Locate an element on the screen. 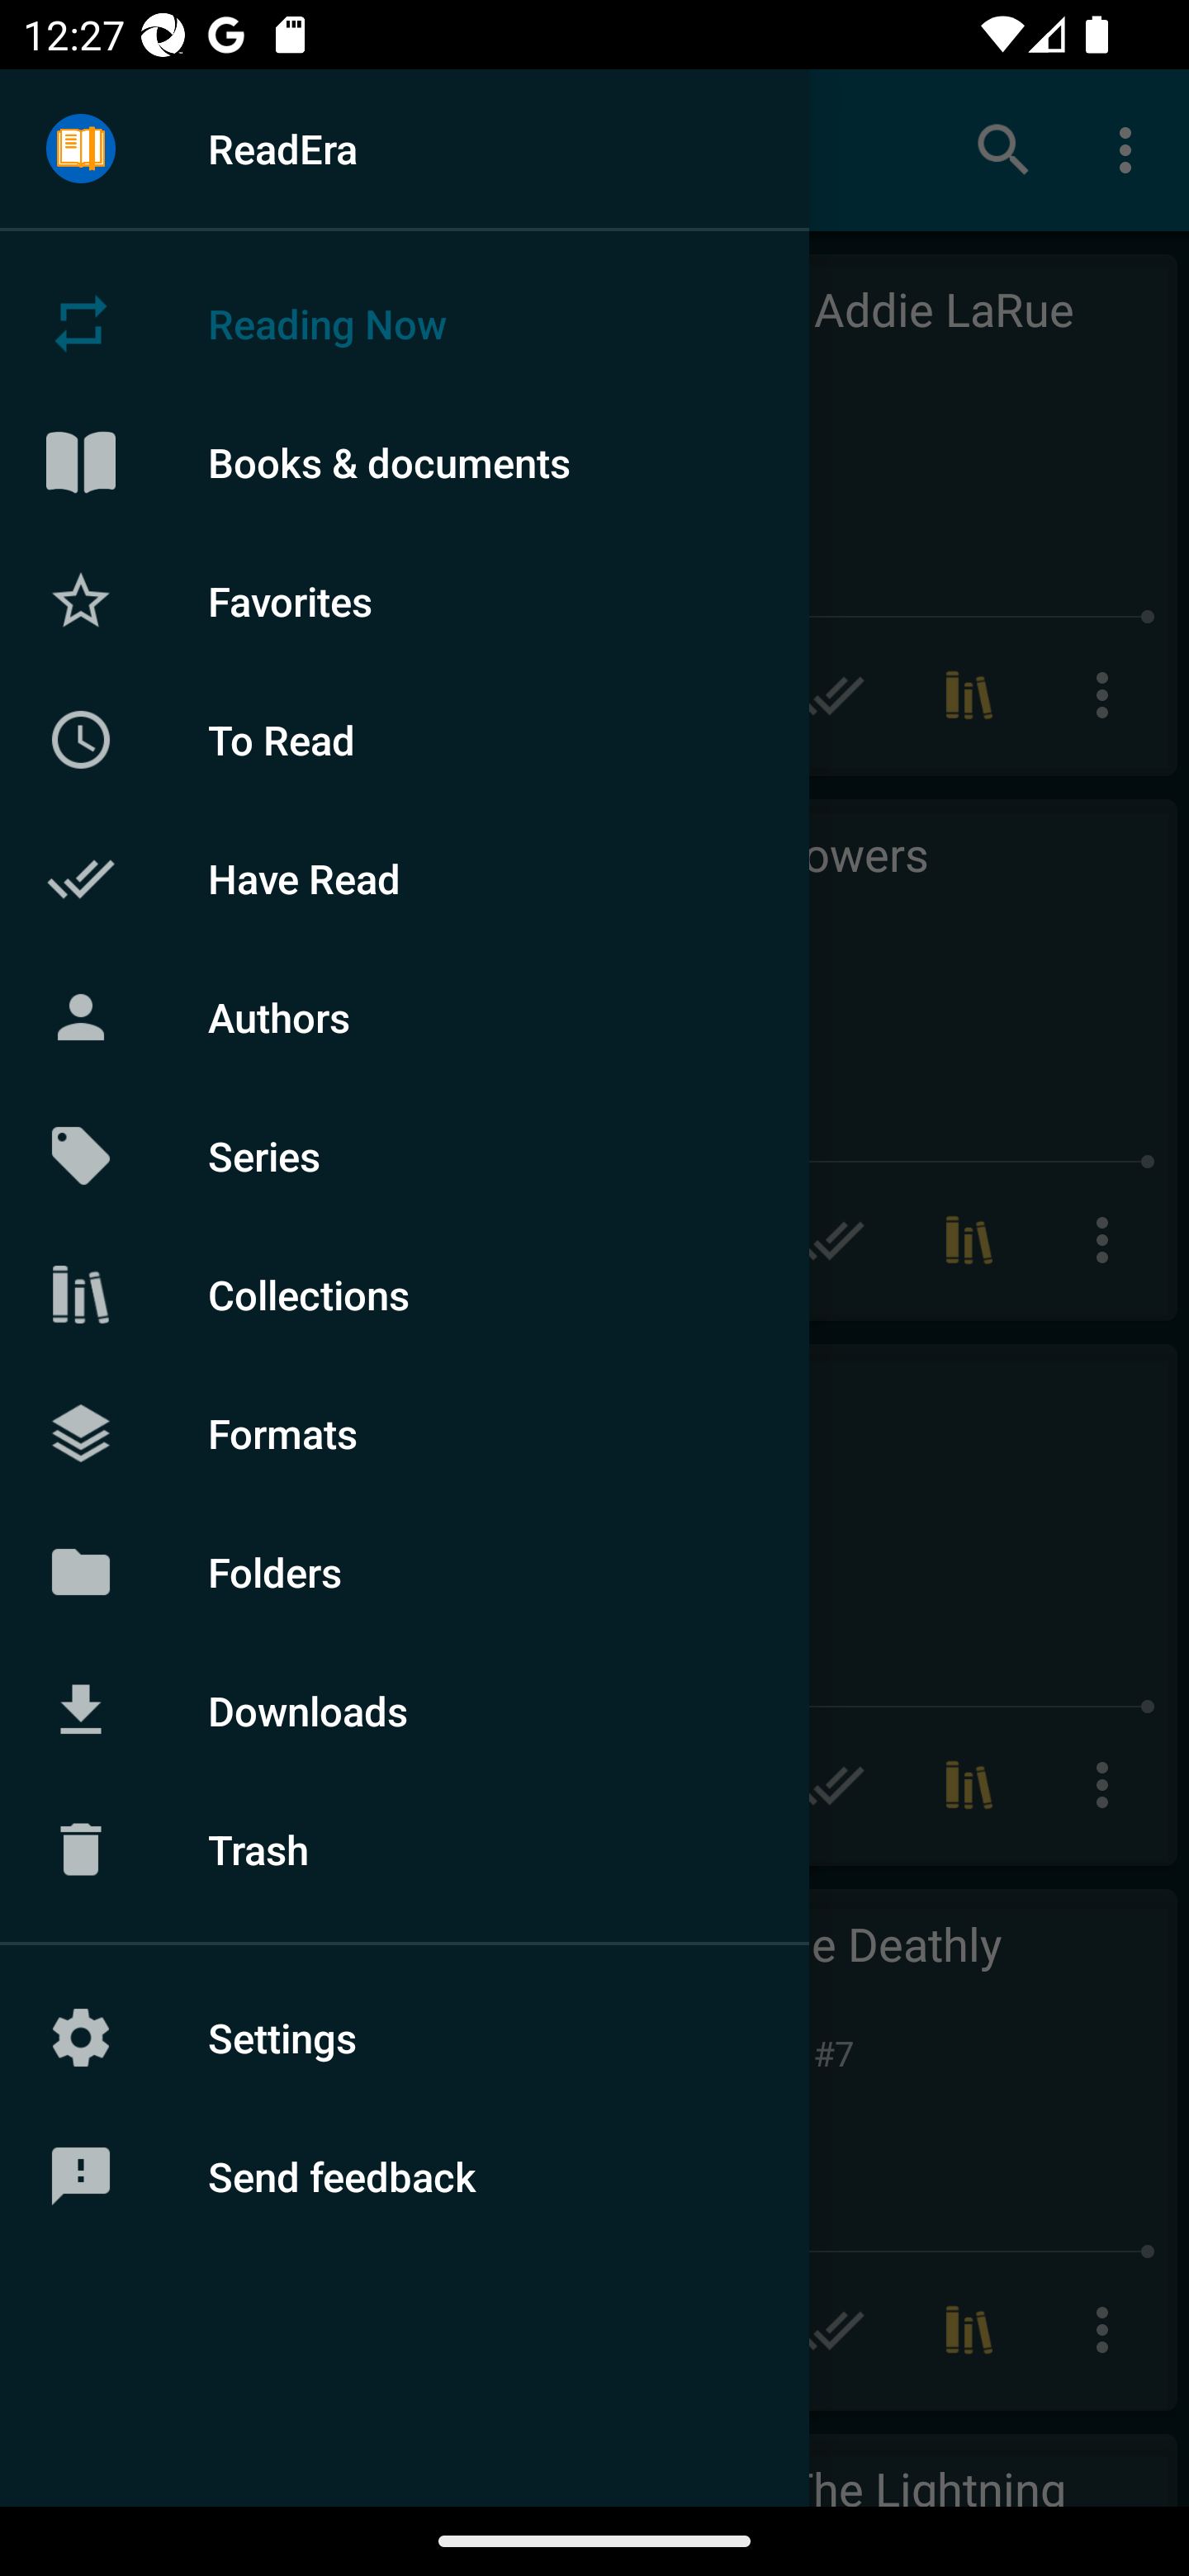  Settings is located at coordinates (405, 2038).